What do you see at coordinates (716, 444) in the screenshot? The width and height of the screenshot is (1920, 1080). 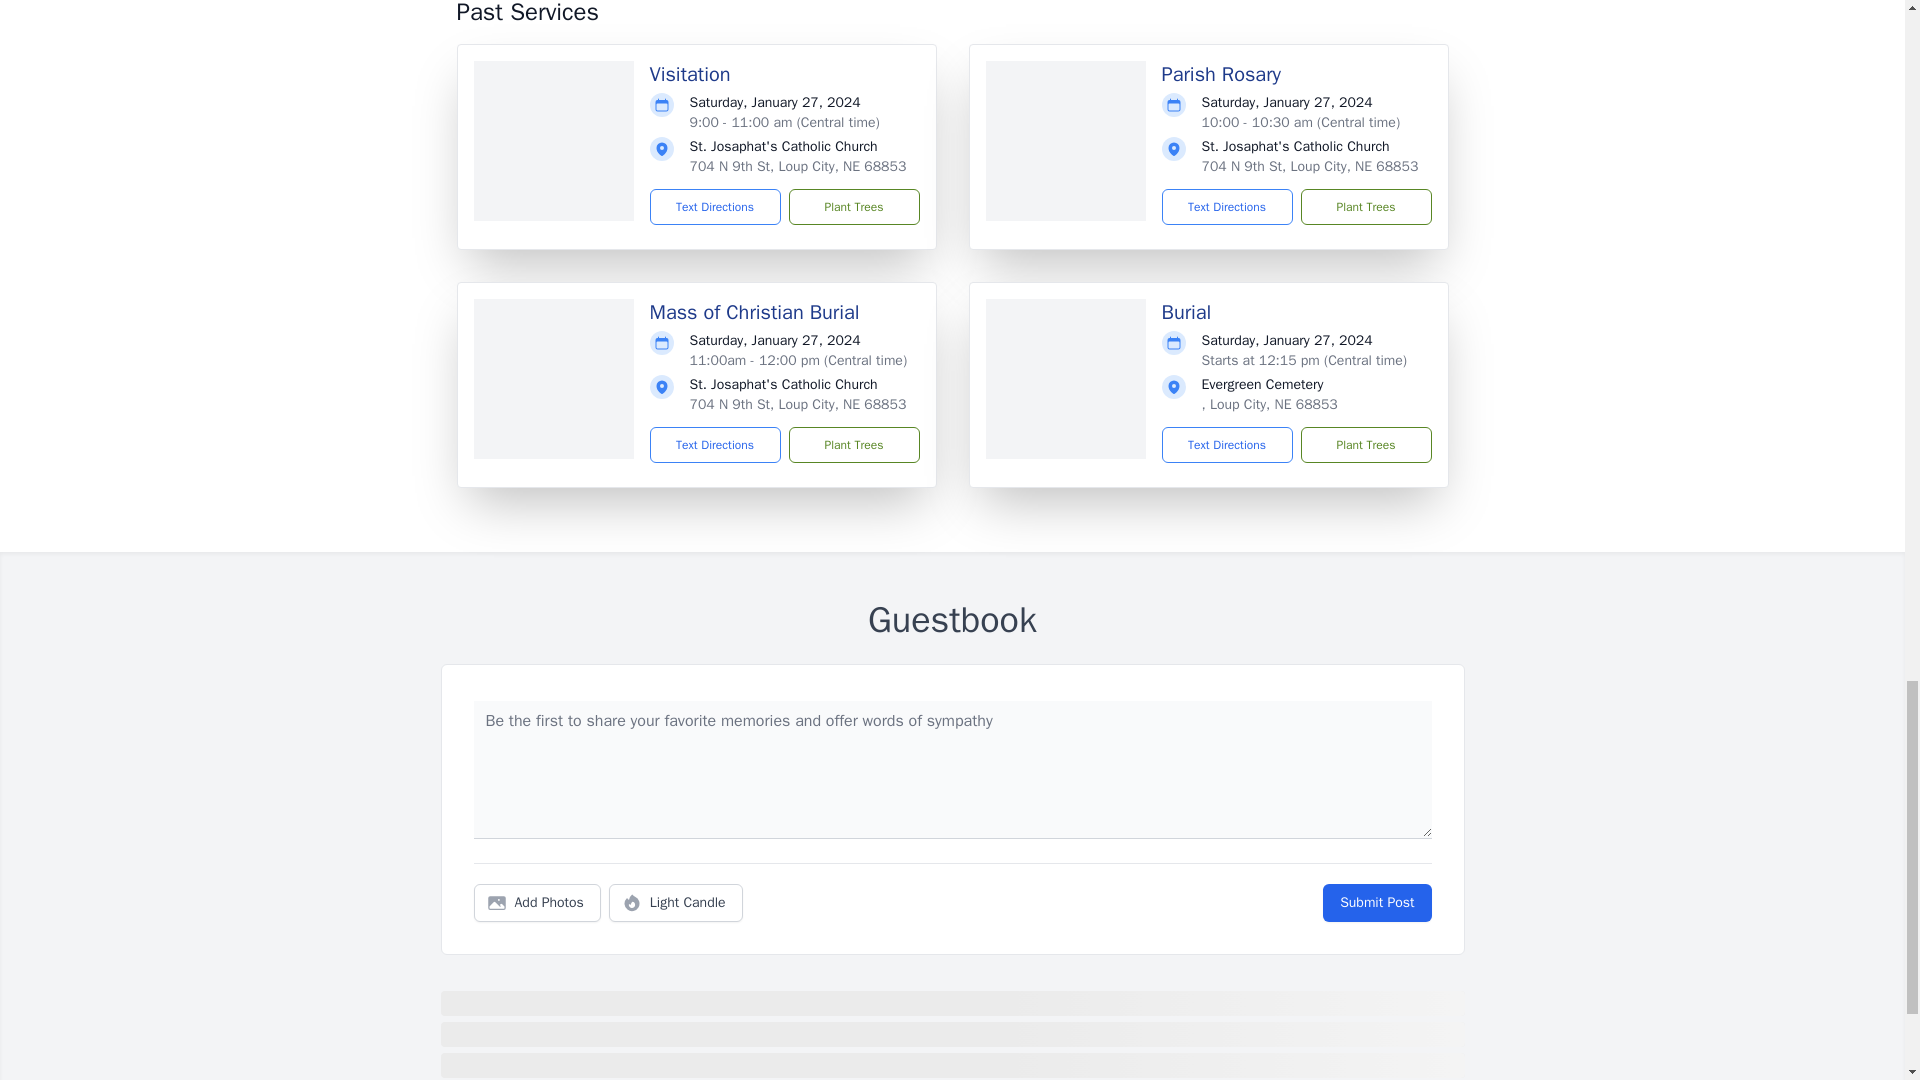 I see `Text Directions` at bounding box center [716, 444].